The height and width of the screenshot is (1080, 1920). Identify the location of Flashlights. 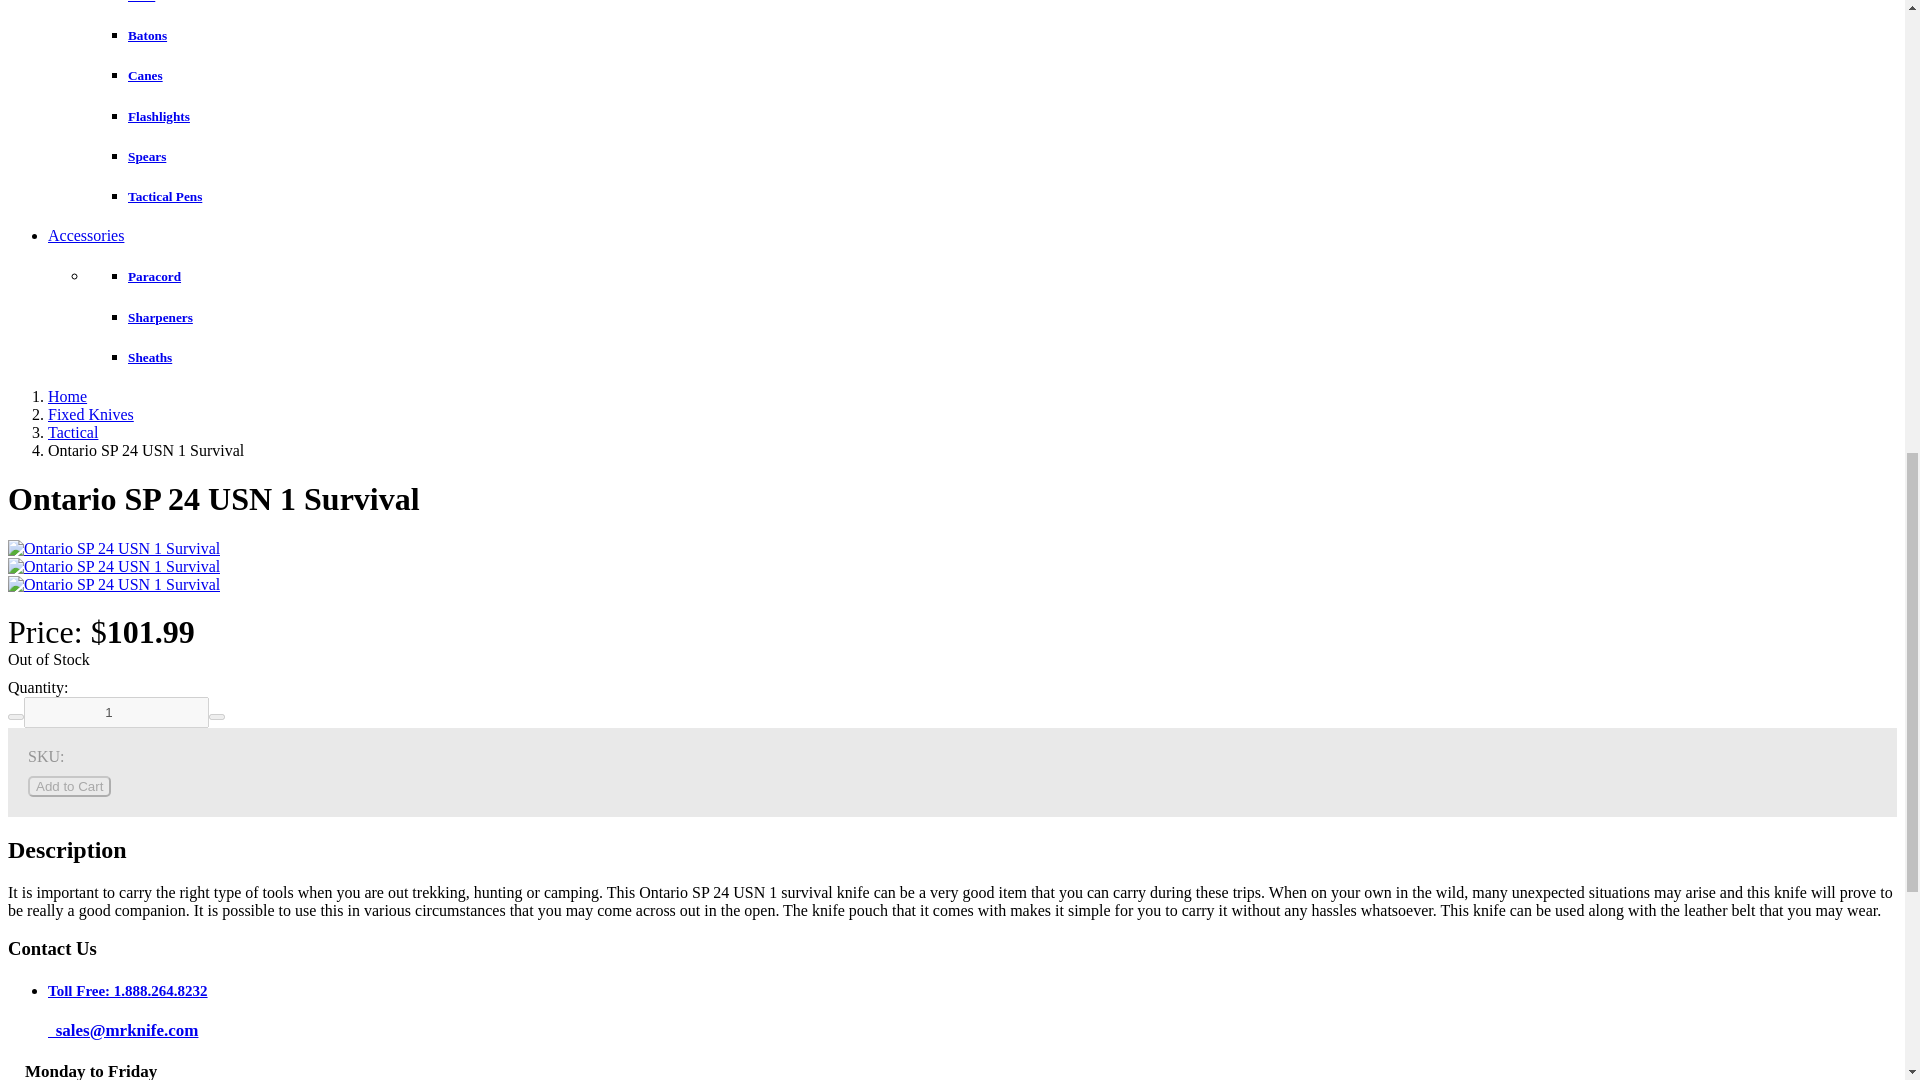
(159, 116).